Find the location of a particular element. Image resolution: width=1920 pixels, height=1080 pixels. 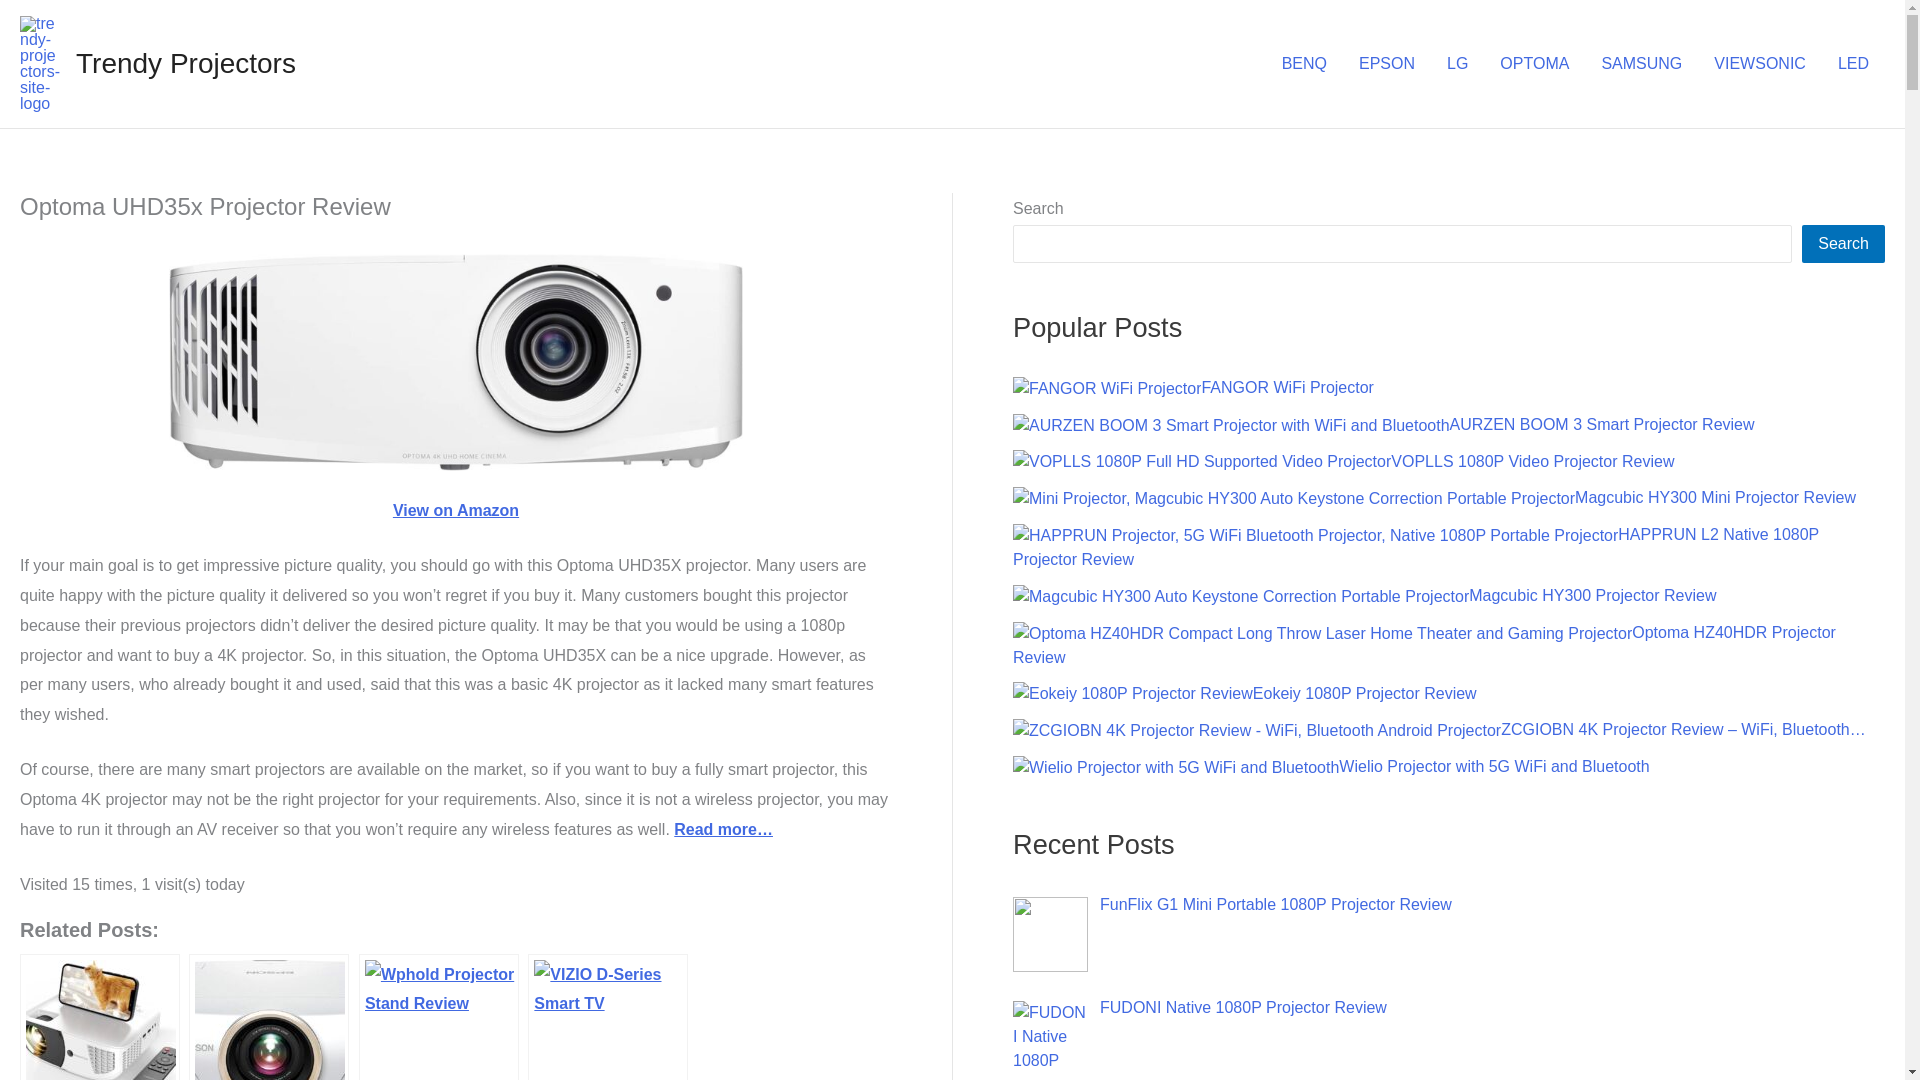

BENQ is located at coordinates (1304, 63).